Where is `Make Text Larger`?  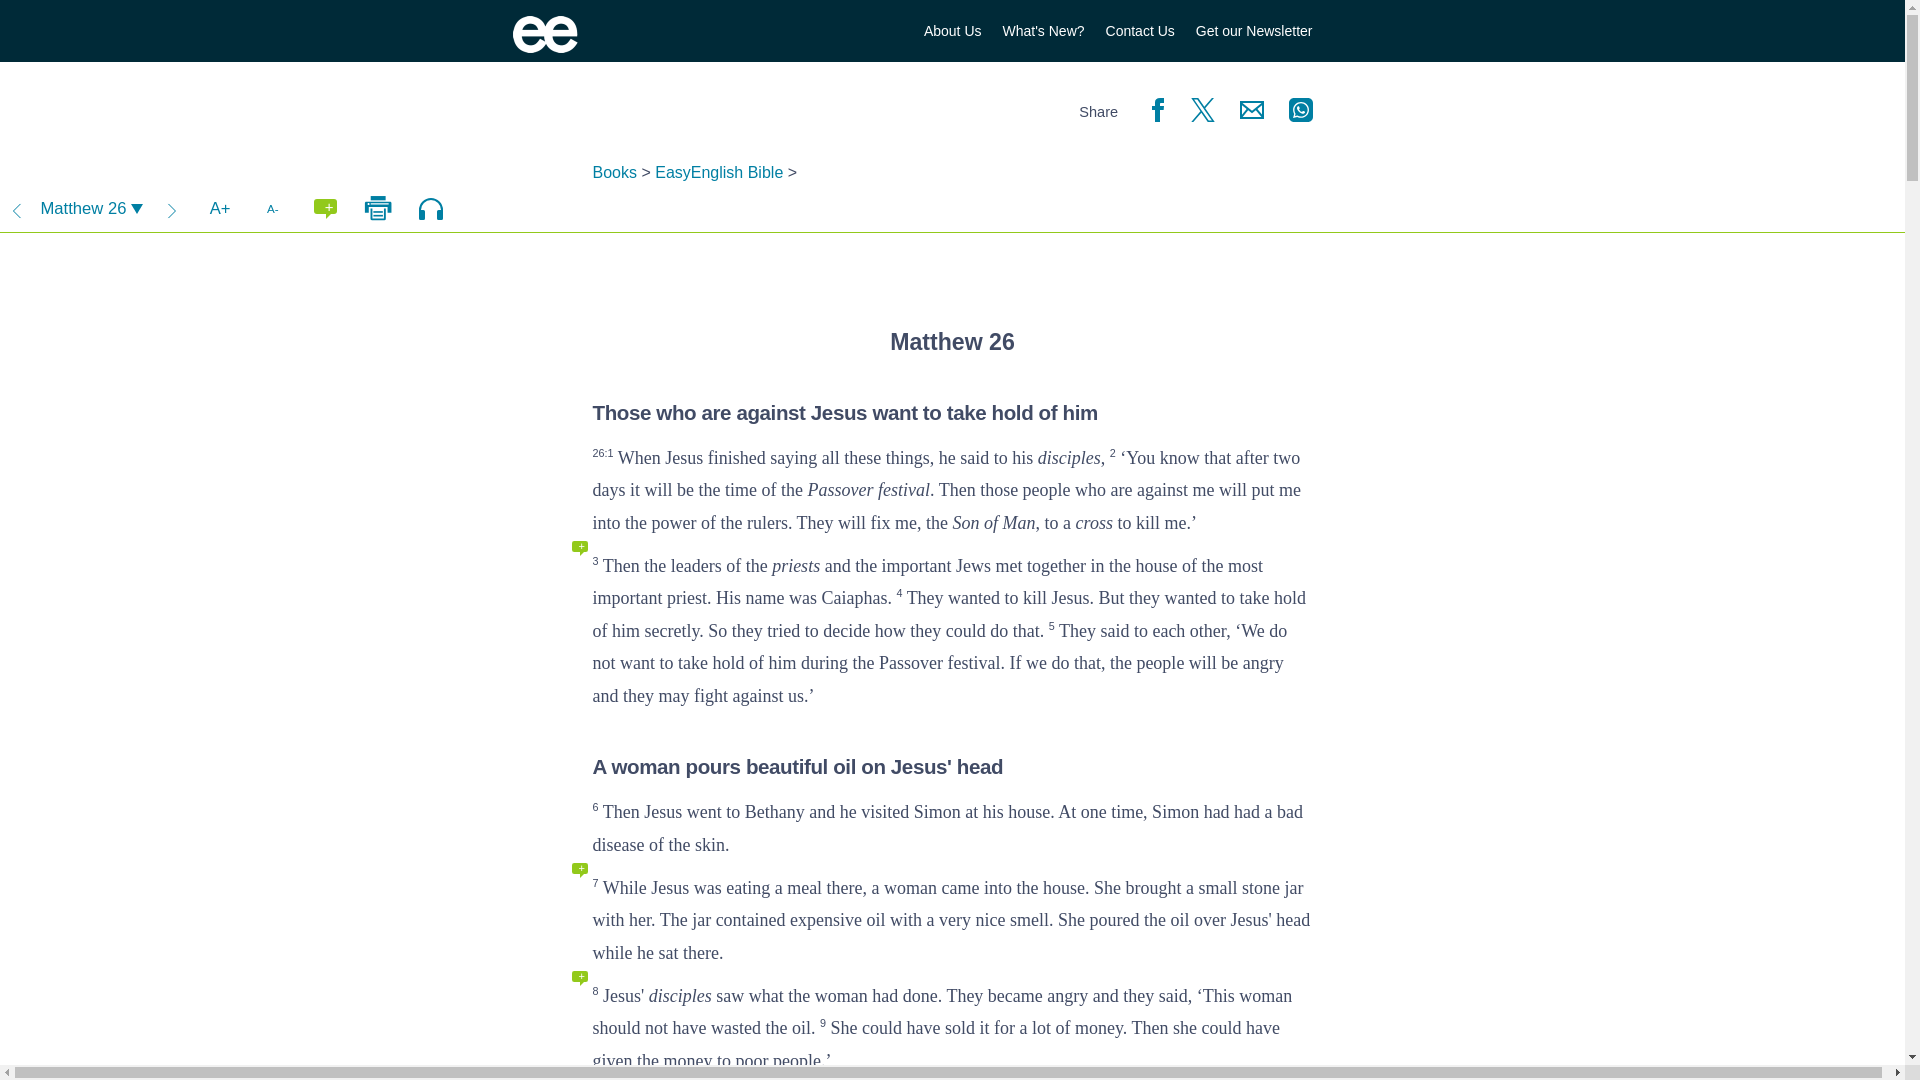 Make Text Larger is located at coordinates (219, 208).